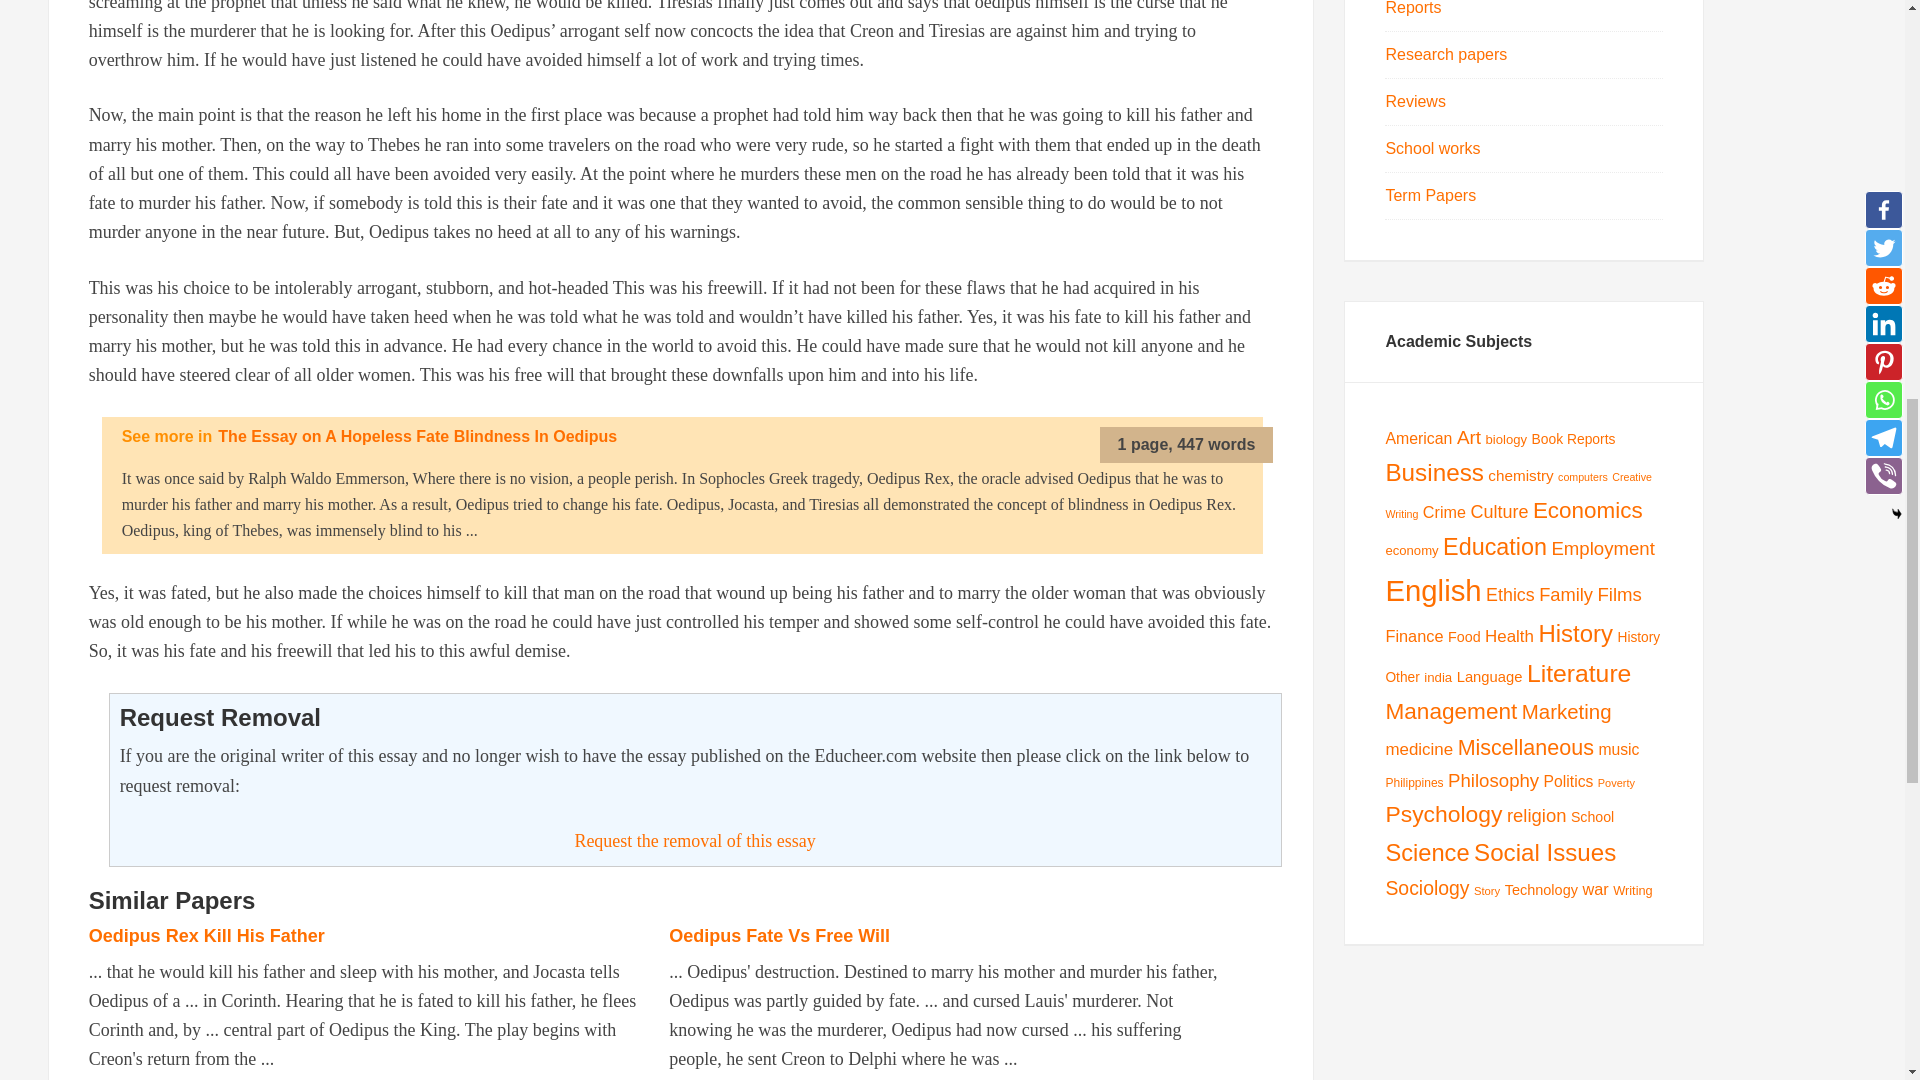 The width and height of the screenshot is (1920, 1080). Describe the element at coordinates (417, 436) in the screenshot. I see `The Essay on A Hopeless Fate Blindness In Oedipus` at that location.